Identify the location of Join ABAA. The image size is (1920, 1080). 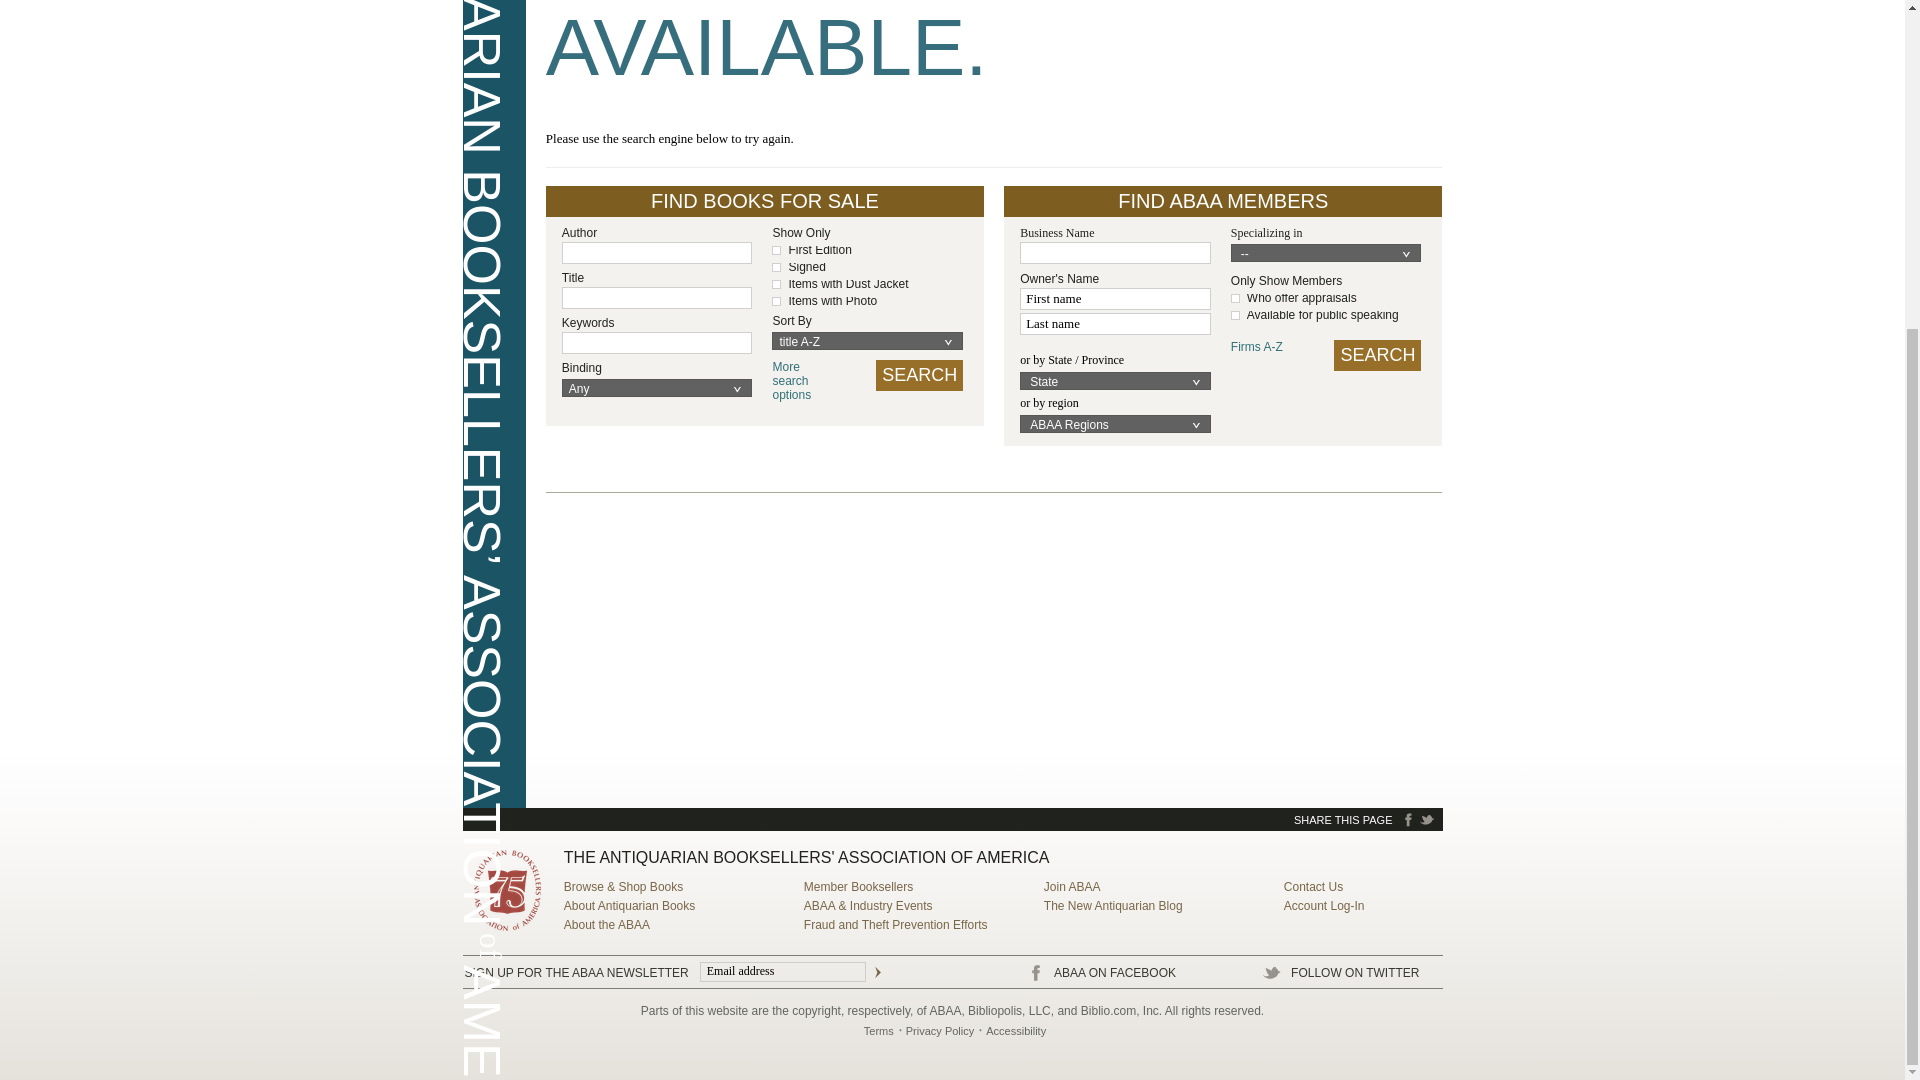
(1072, 887).